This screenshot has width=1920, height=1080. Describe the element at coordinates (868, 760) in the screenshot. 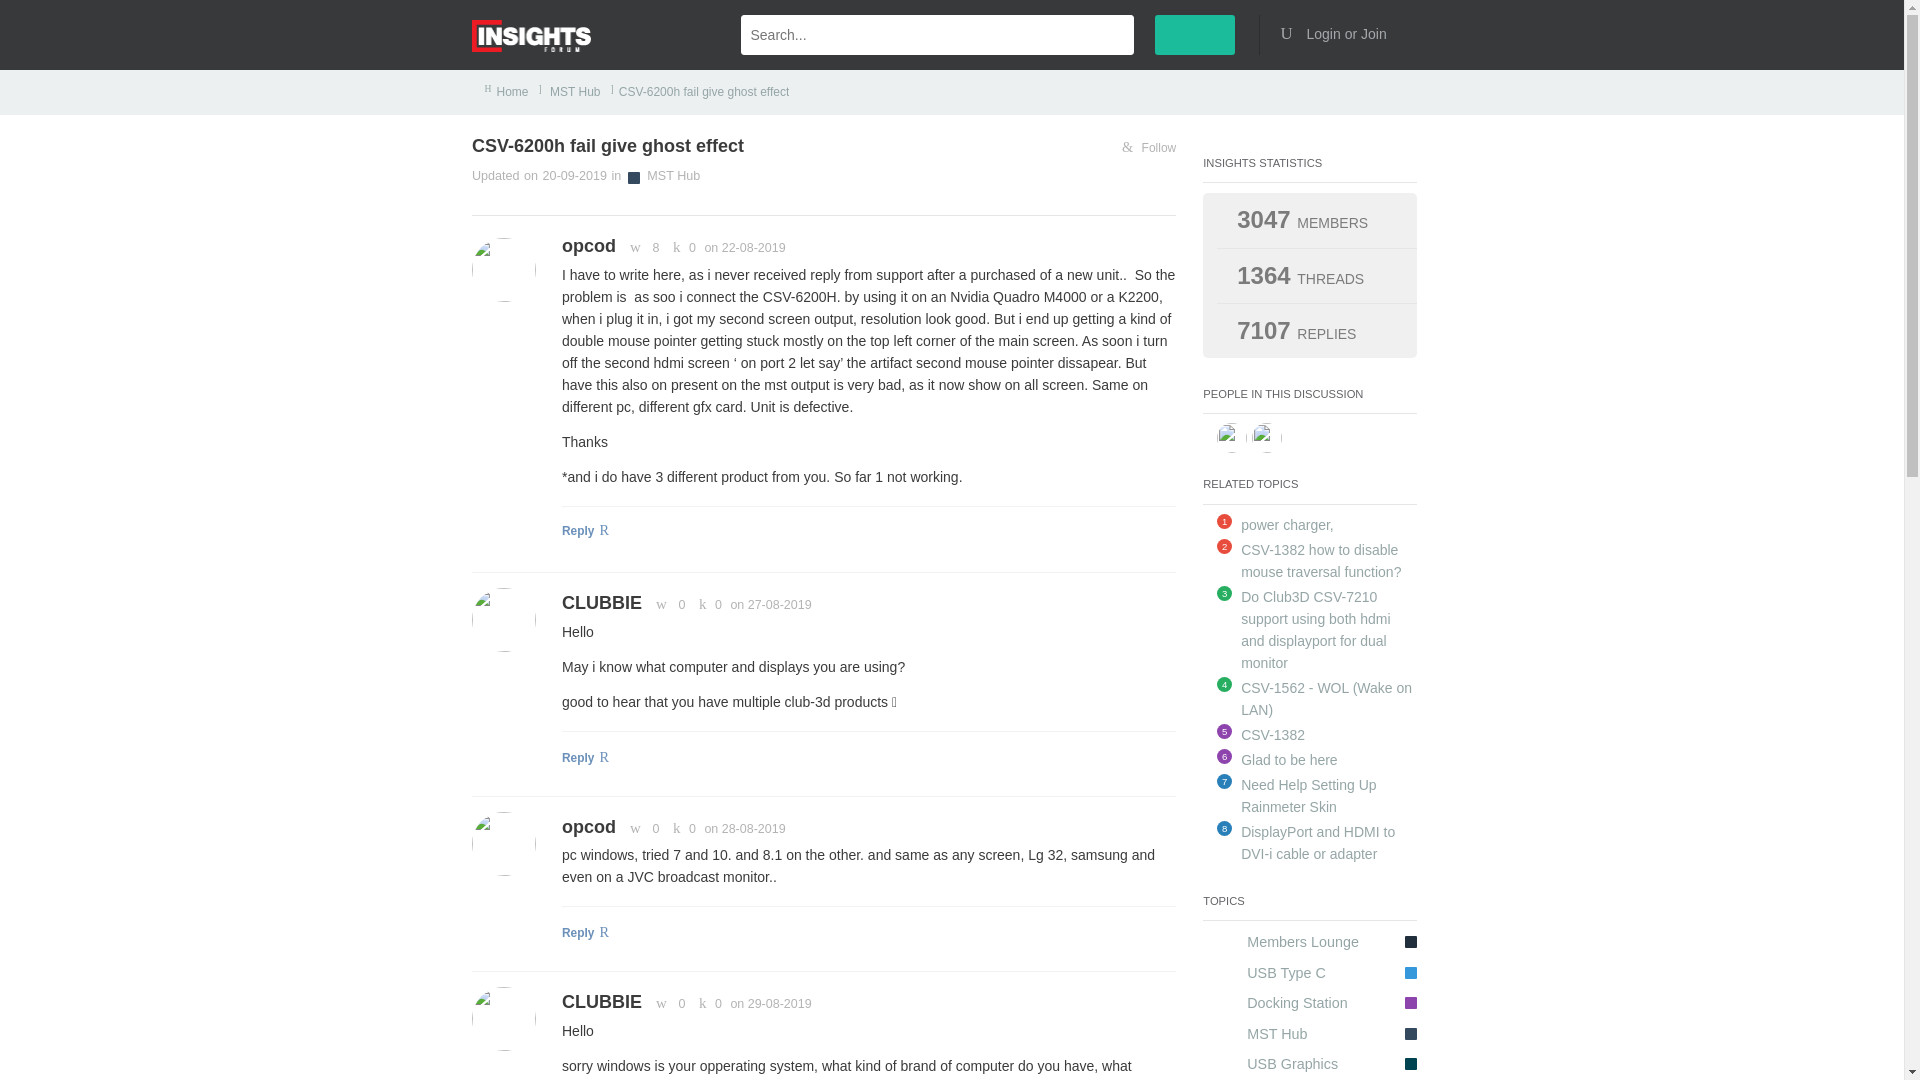

I see `Reply` at that location.